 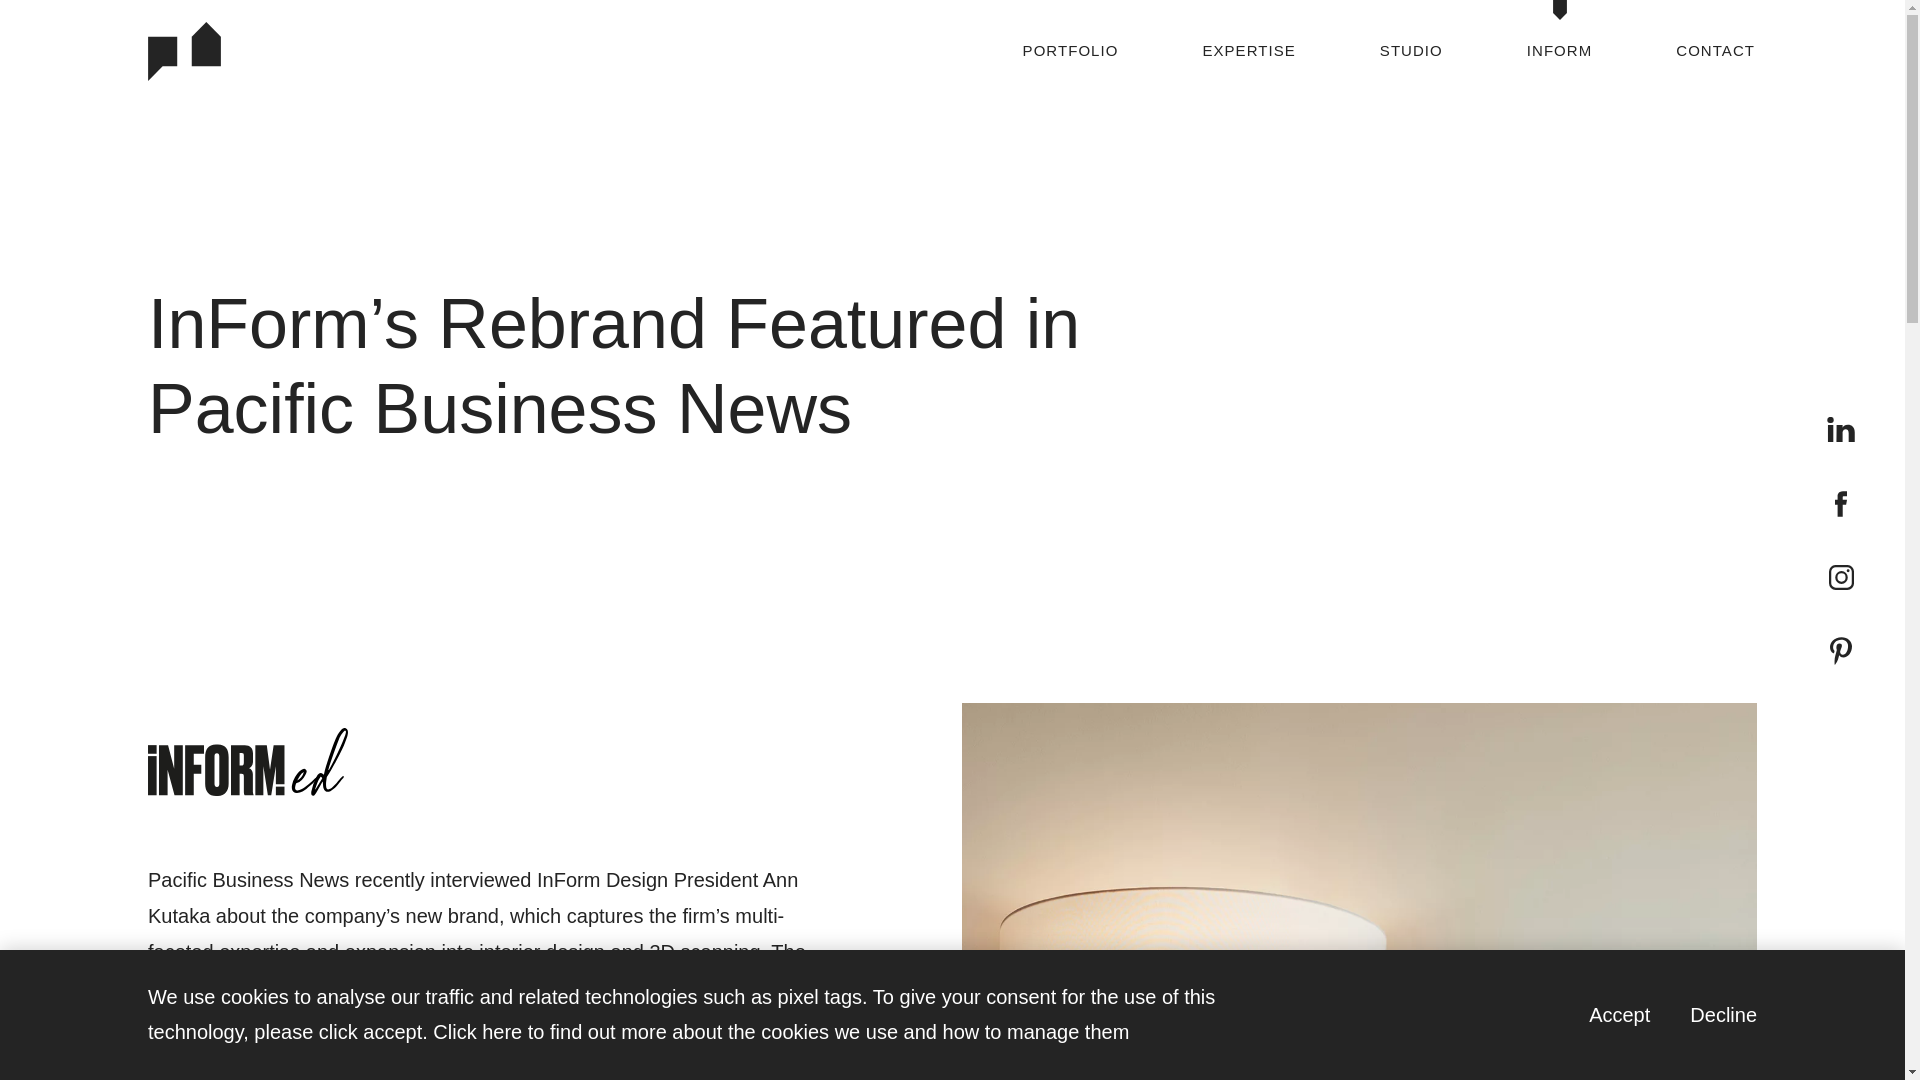 What do you see at coordinates (1608, 1014) in the screenshot?
I see `Accept` at bounding box center [1608, 1014].